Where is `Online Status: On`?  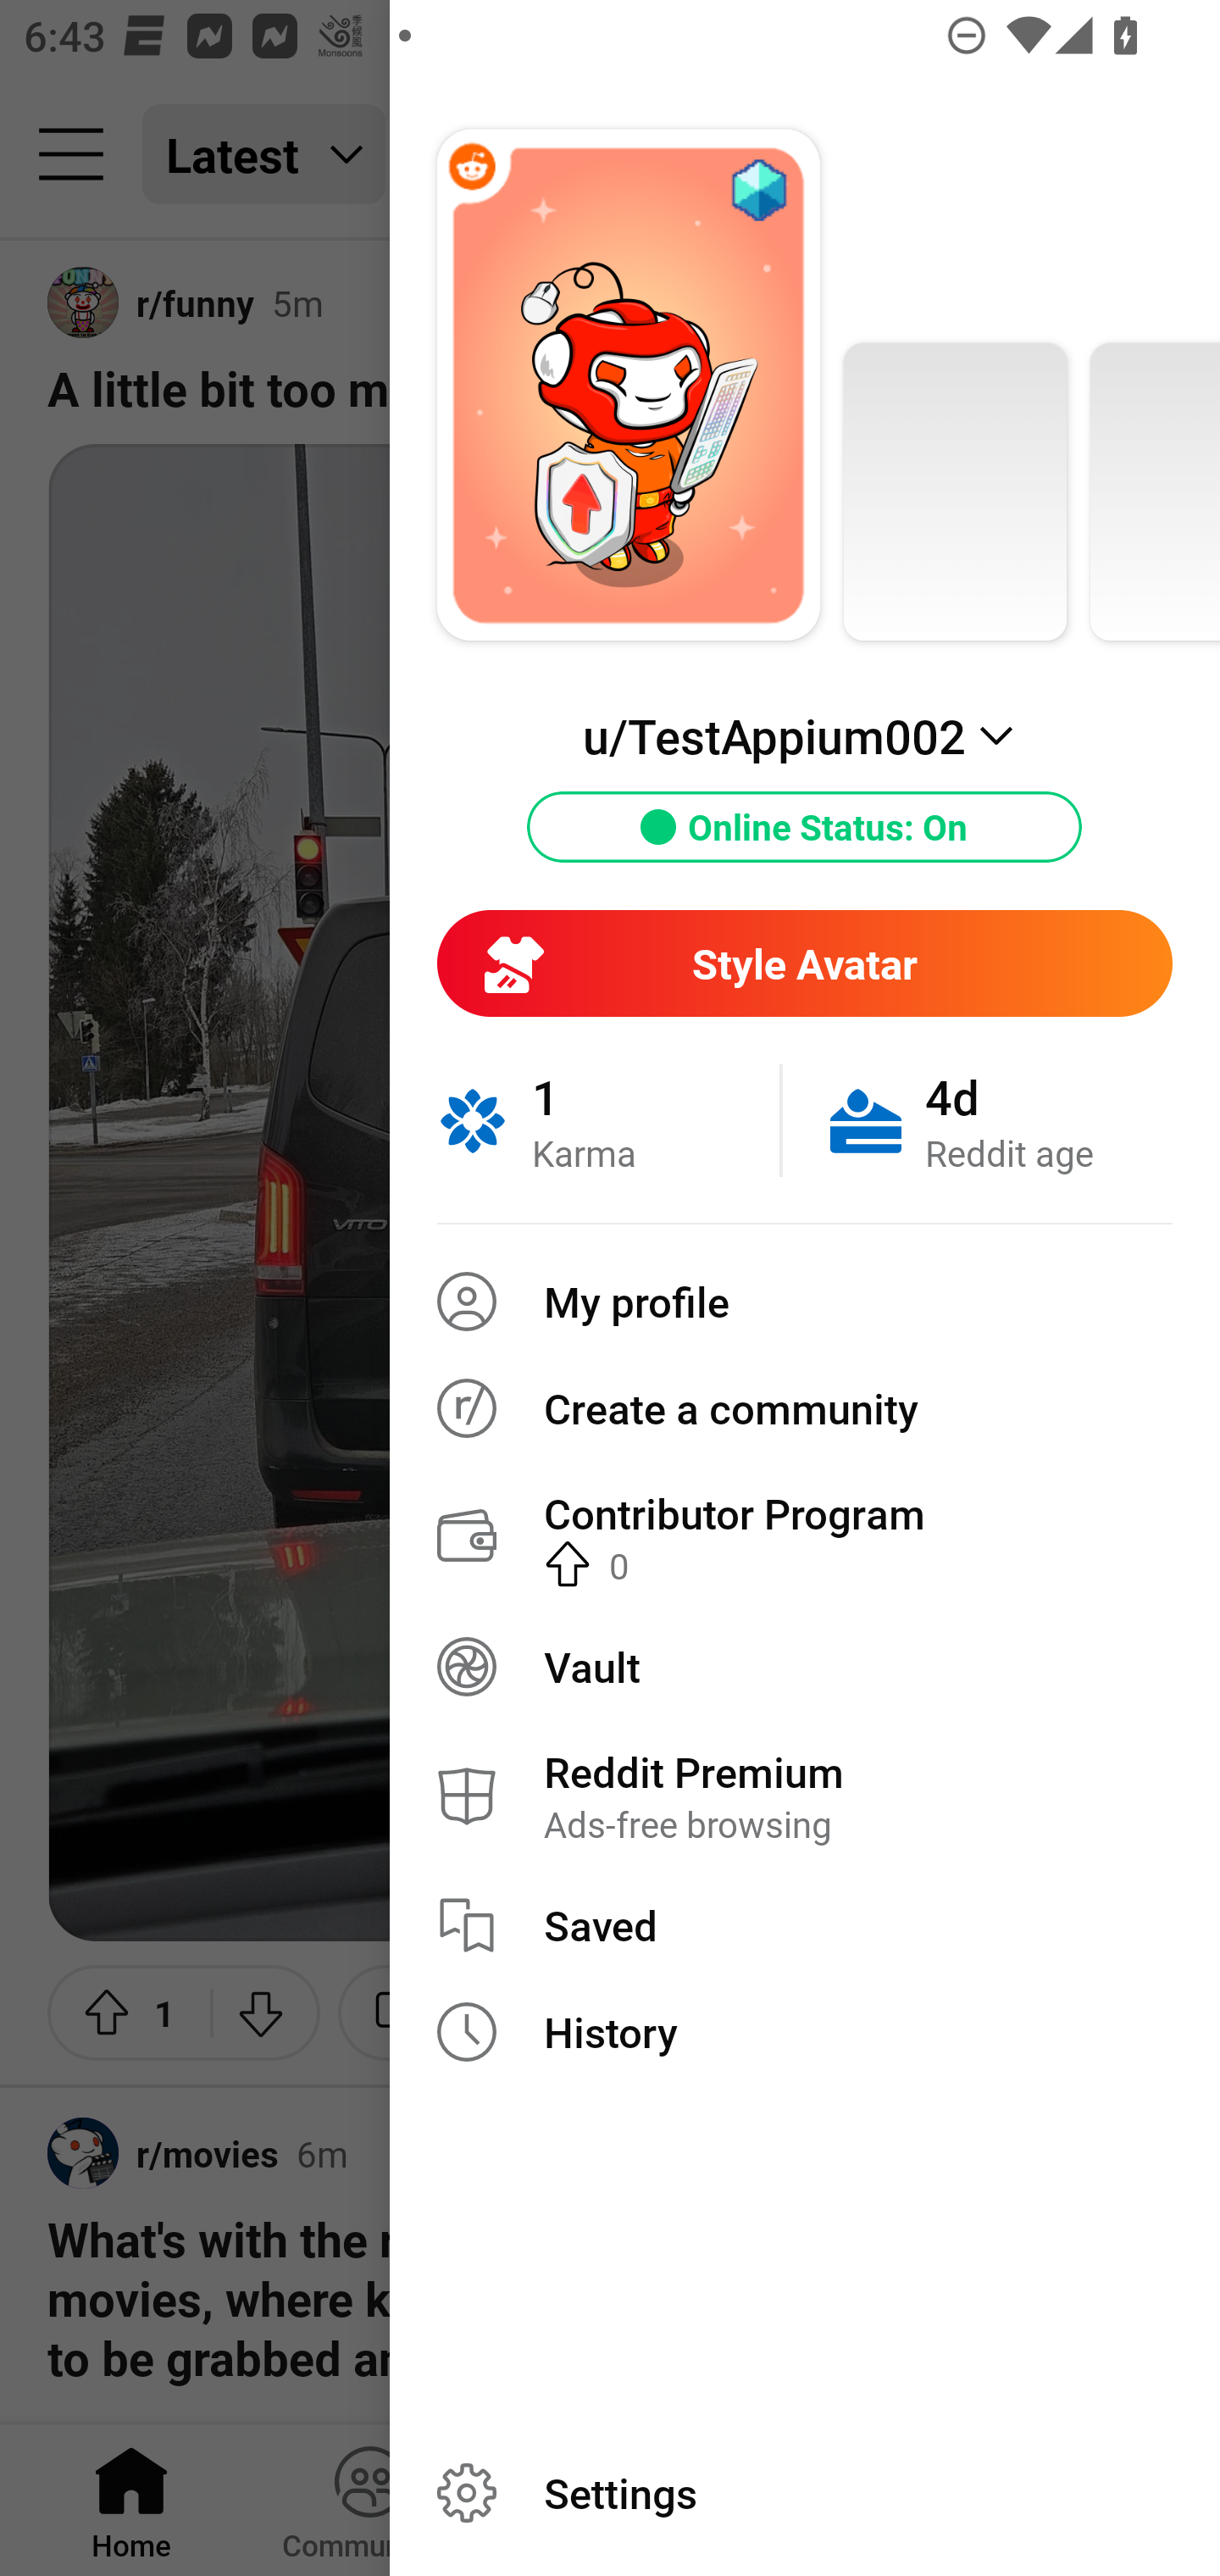 Online Status: On is located at coordinates (805, 827).